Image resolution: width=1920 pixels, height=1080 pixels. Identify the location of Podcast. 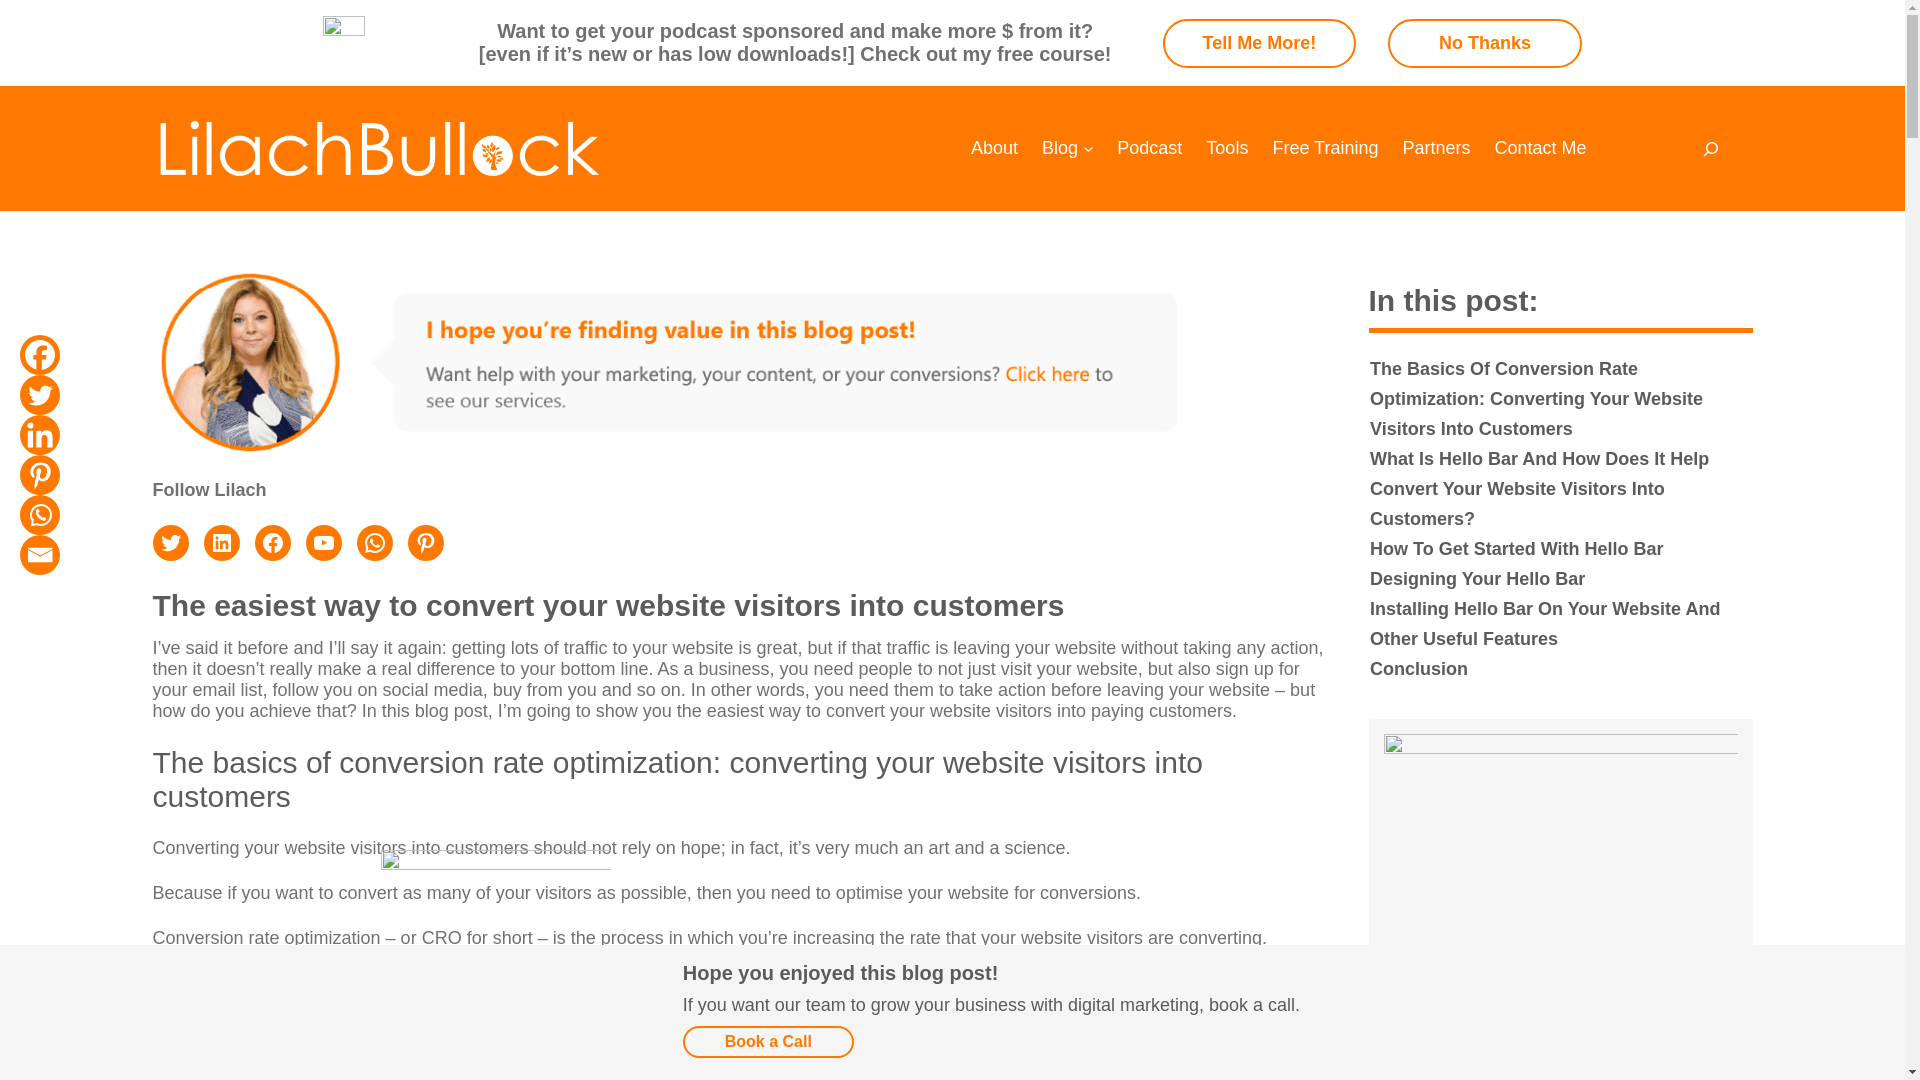
(1150, 148).